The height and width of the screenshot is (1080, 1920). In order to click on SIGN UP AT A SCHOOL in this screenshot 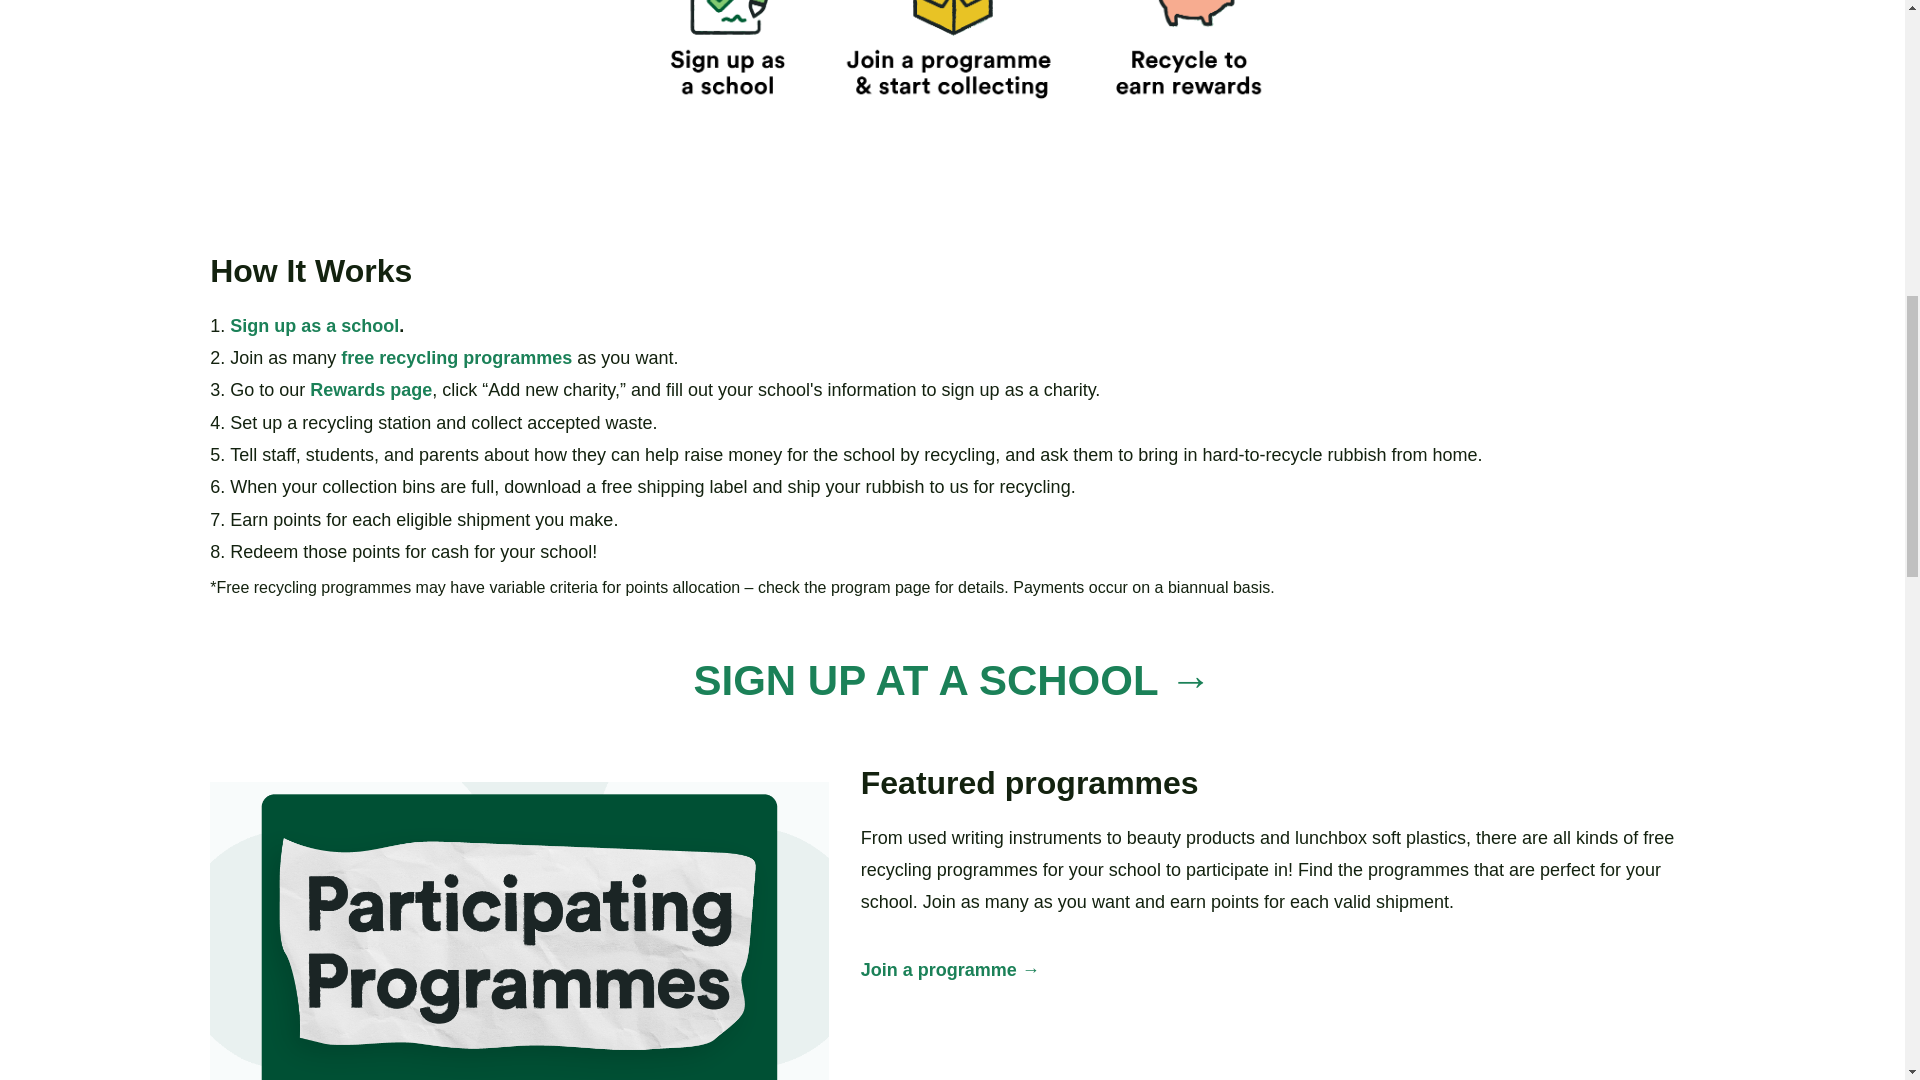, I will do `click(925, 680)`.